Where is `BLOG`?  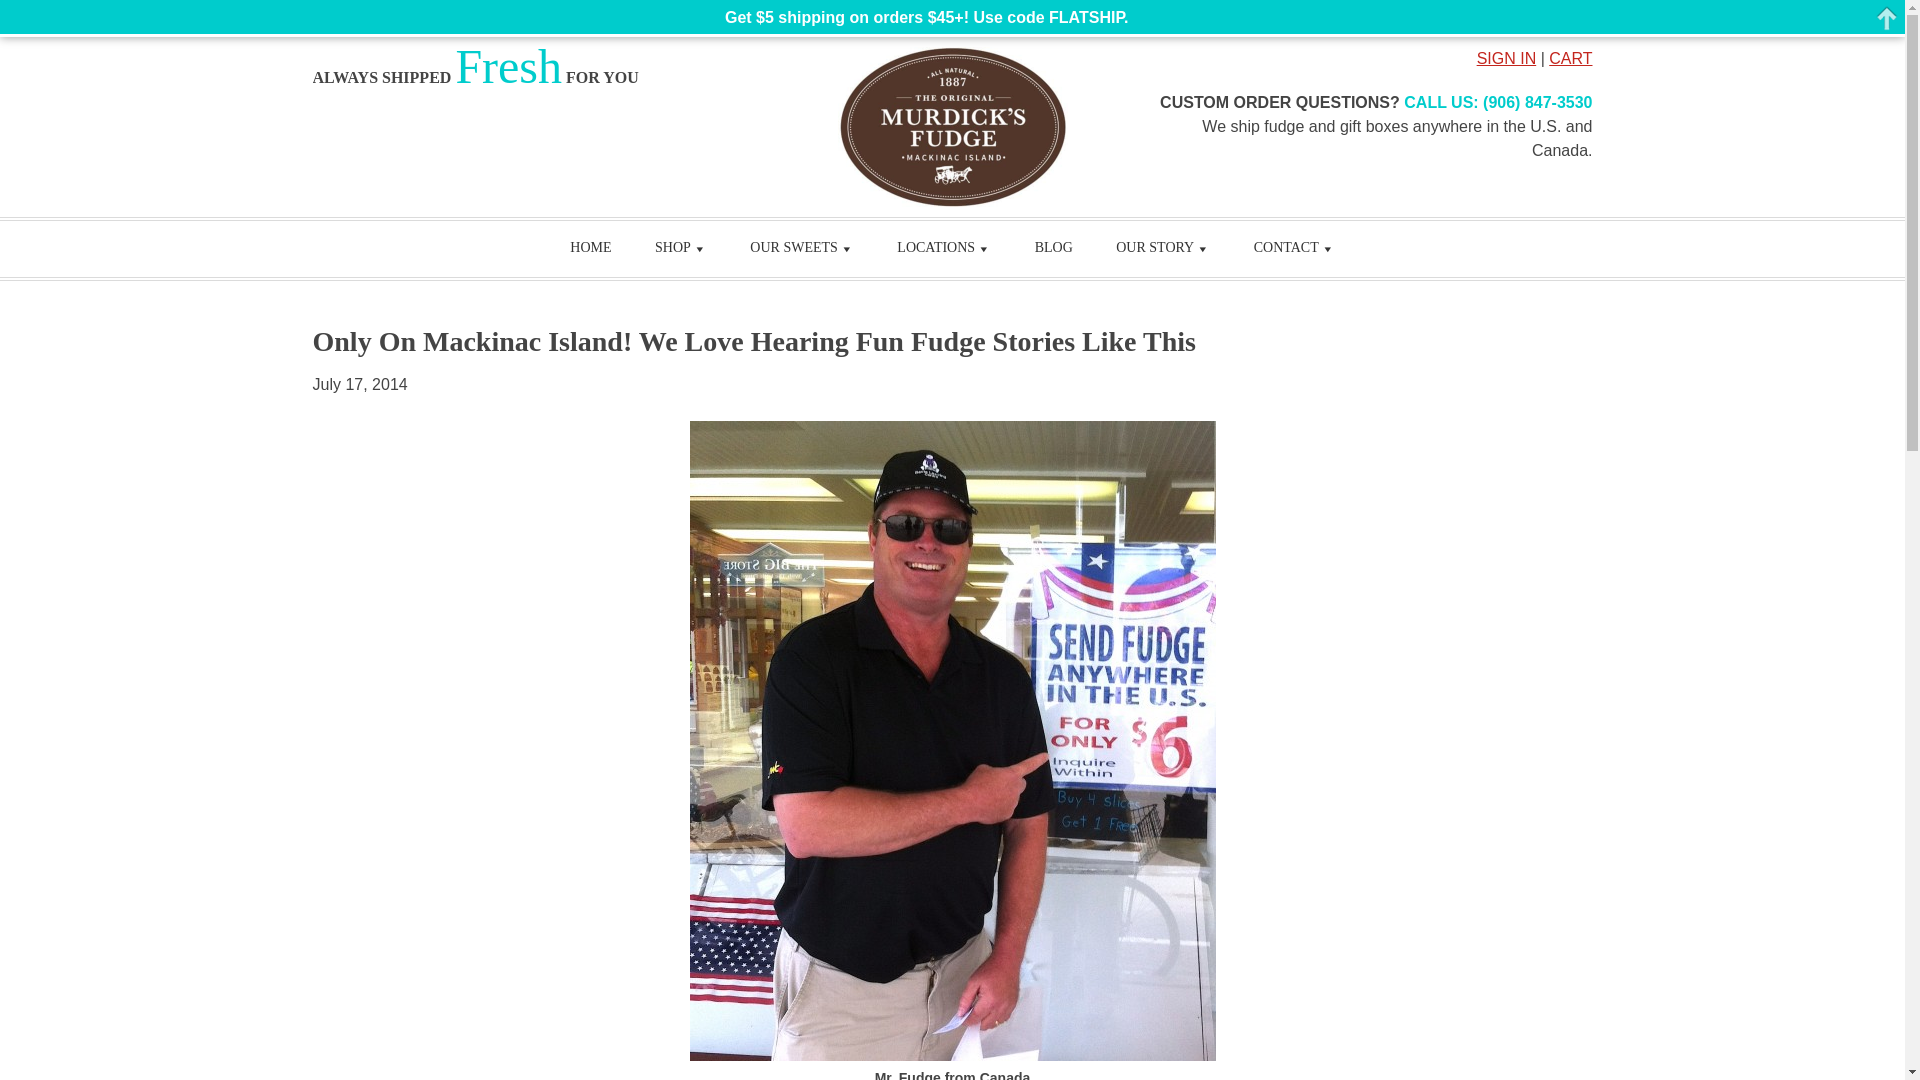
BLOG is located at coordinates (1054, 248).